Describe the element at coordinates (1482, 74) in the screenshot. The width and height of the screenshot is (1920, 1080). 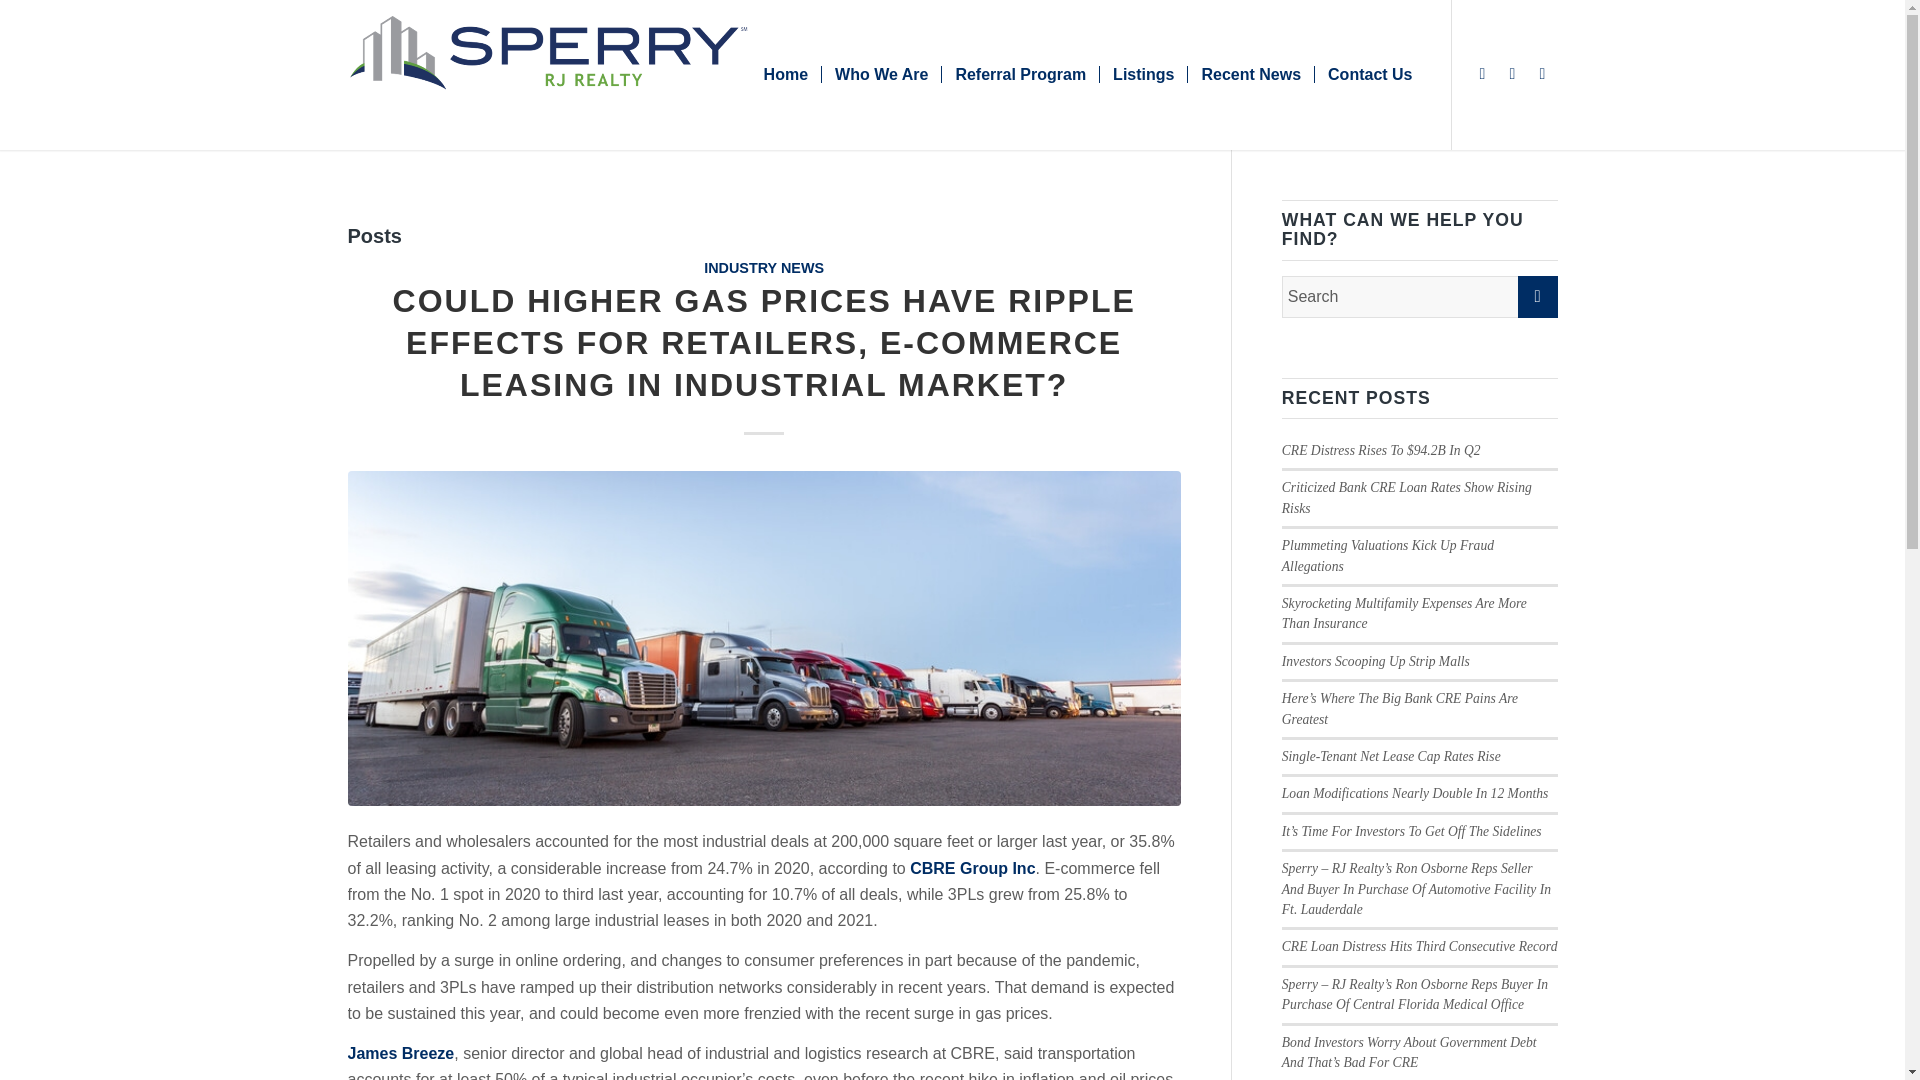
I see `Facebook` at that location.